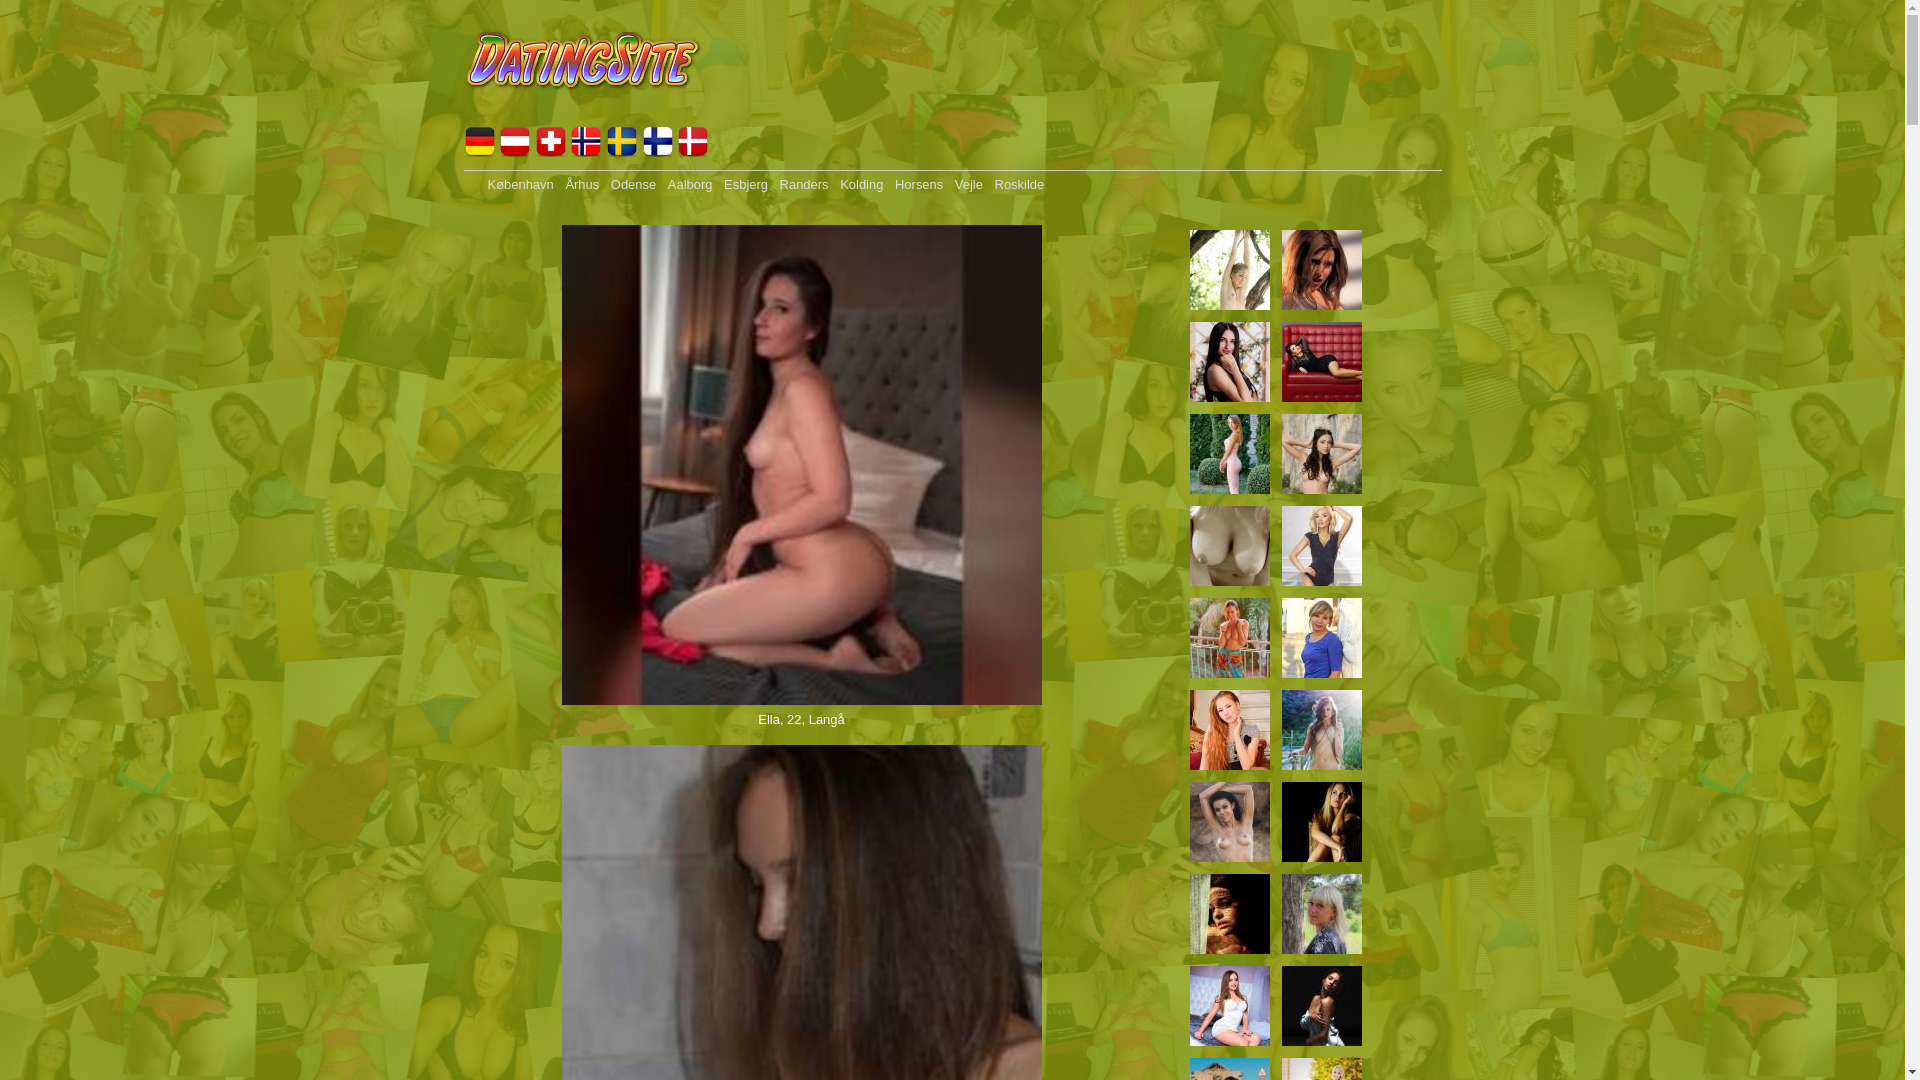 The height and width of the screenshot is (1080, 1920). I want to click on Odense, so click(634, 184).